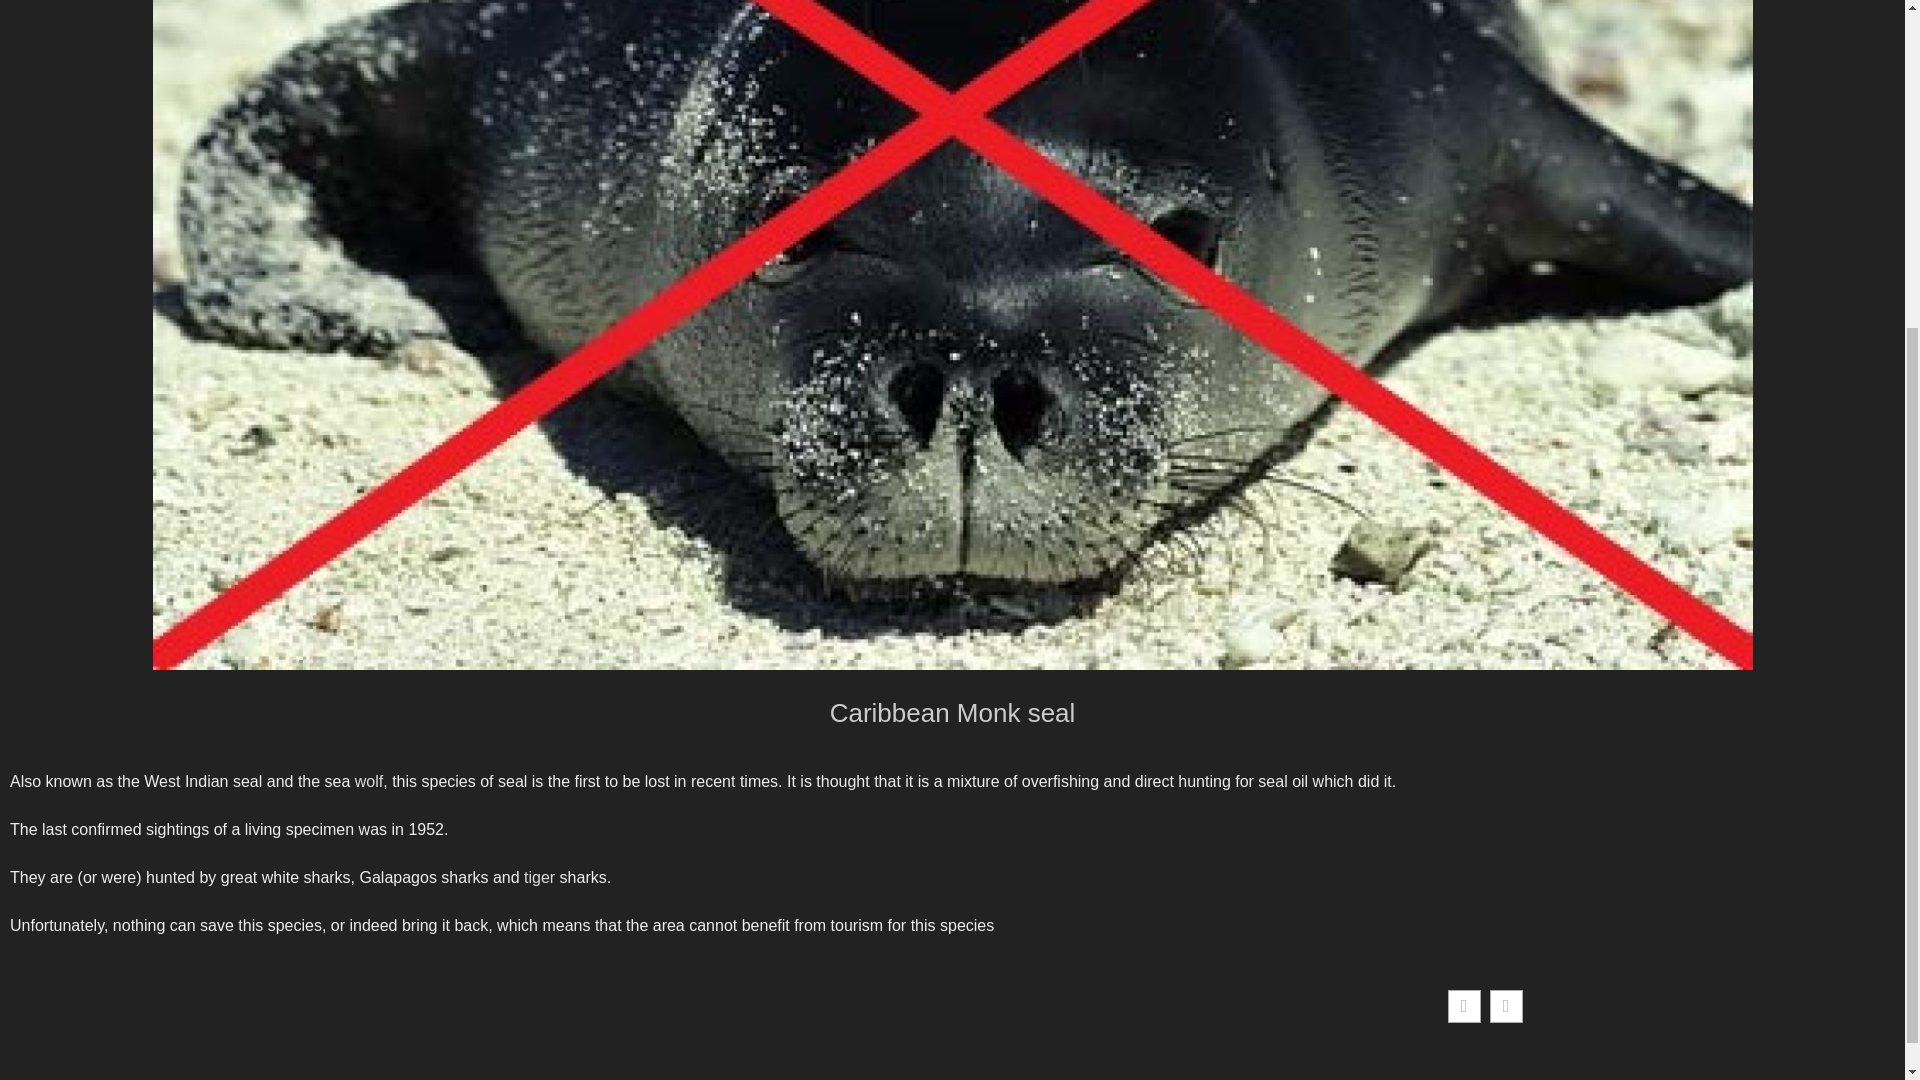  What do you see at coordinates (539, 877) in the screenshot?
I see `Tiger` at bounding box center [539, 877].